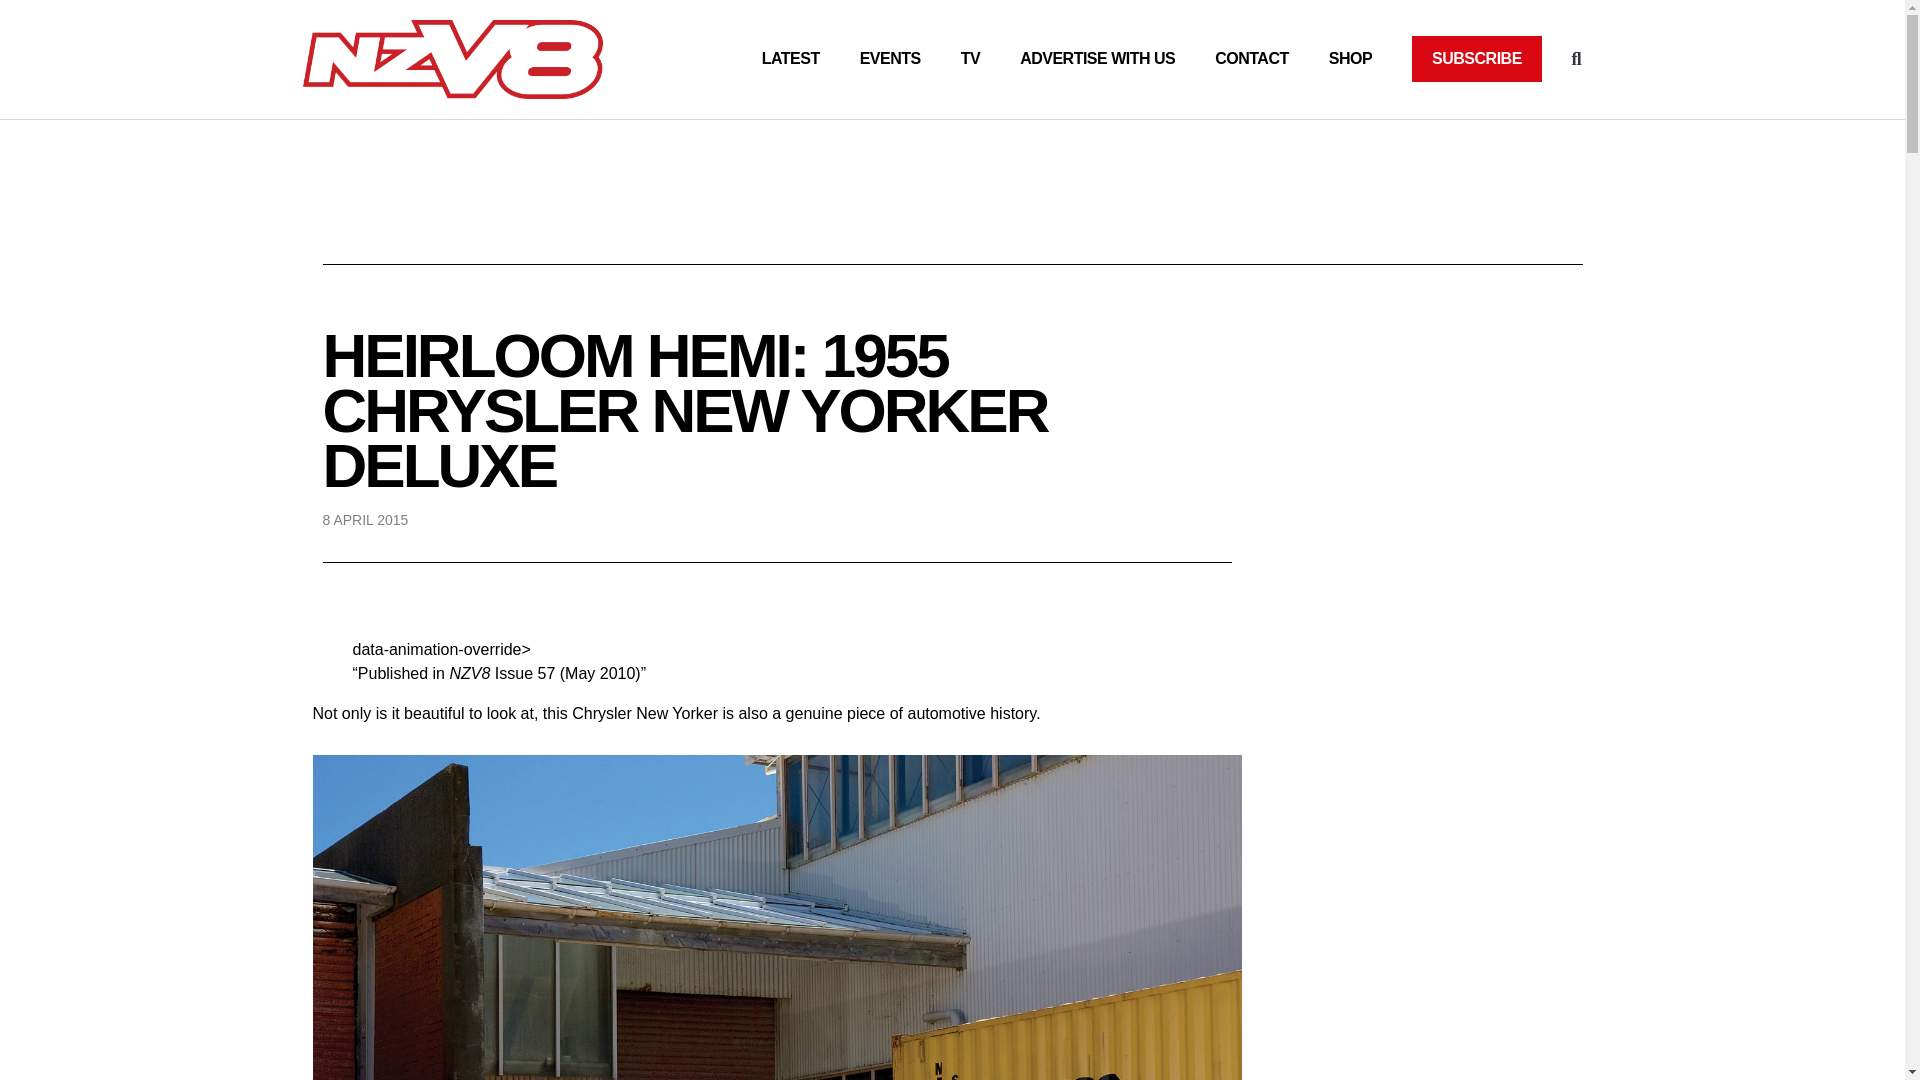 The height and width of the screenshot is (1080, 1920). I want to click on SHOP, so click(1350, 58).